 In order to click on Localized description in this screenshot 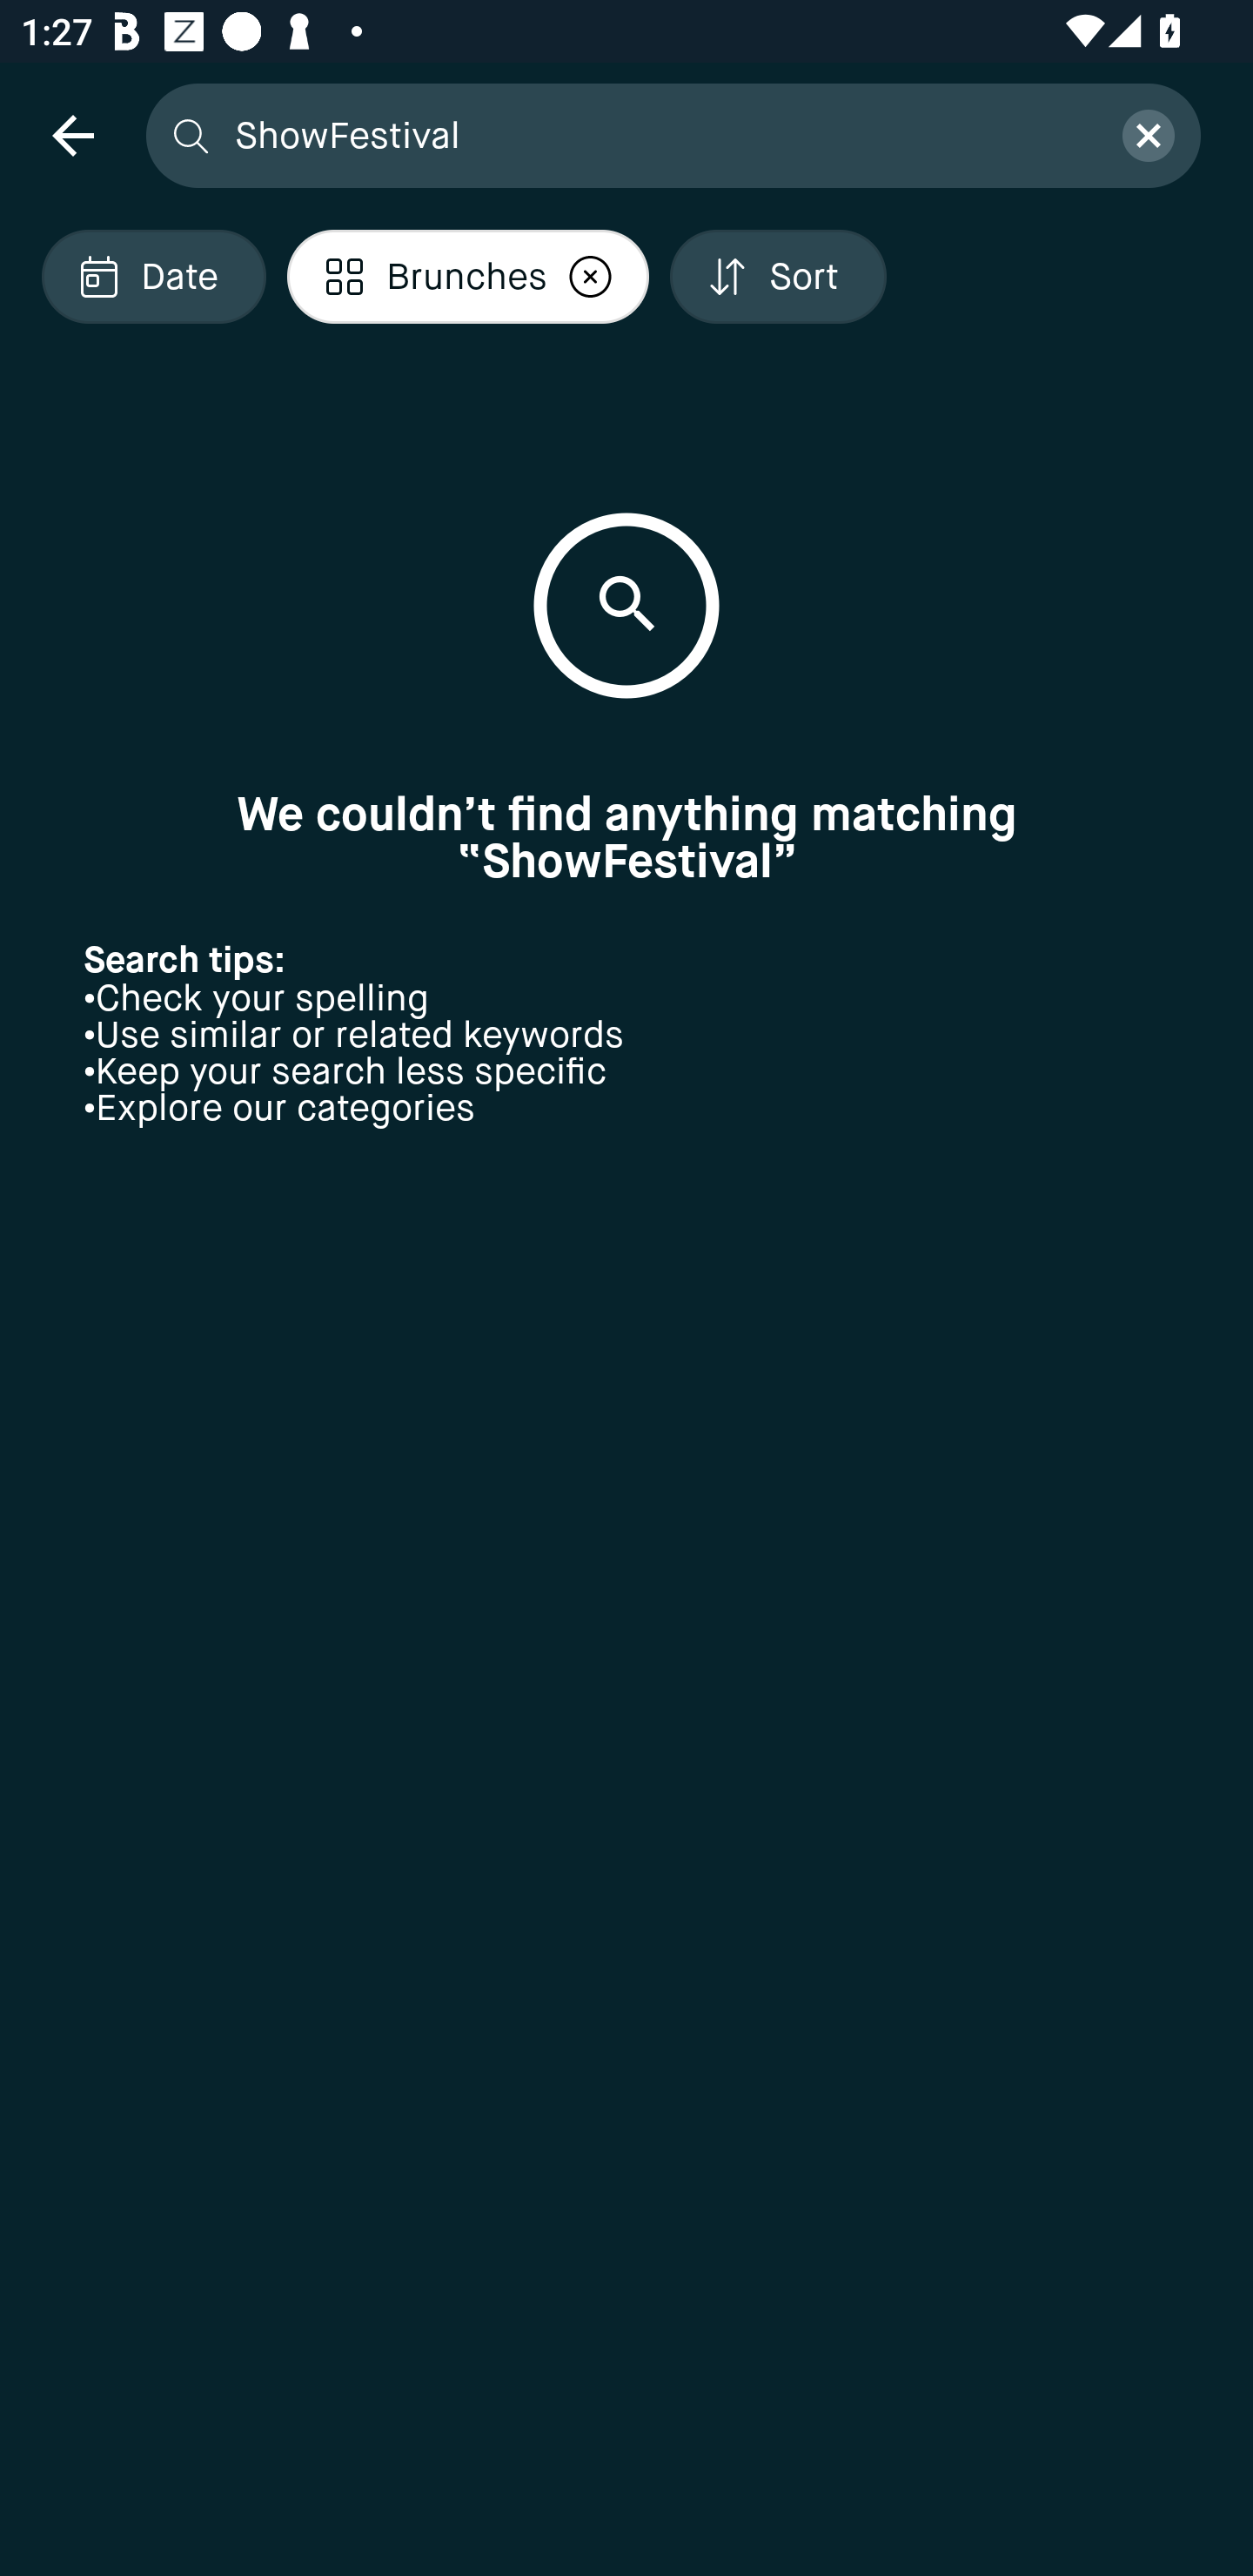, I will do `click(591, 277)`.